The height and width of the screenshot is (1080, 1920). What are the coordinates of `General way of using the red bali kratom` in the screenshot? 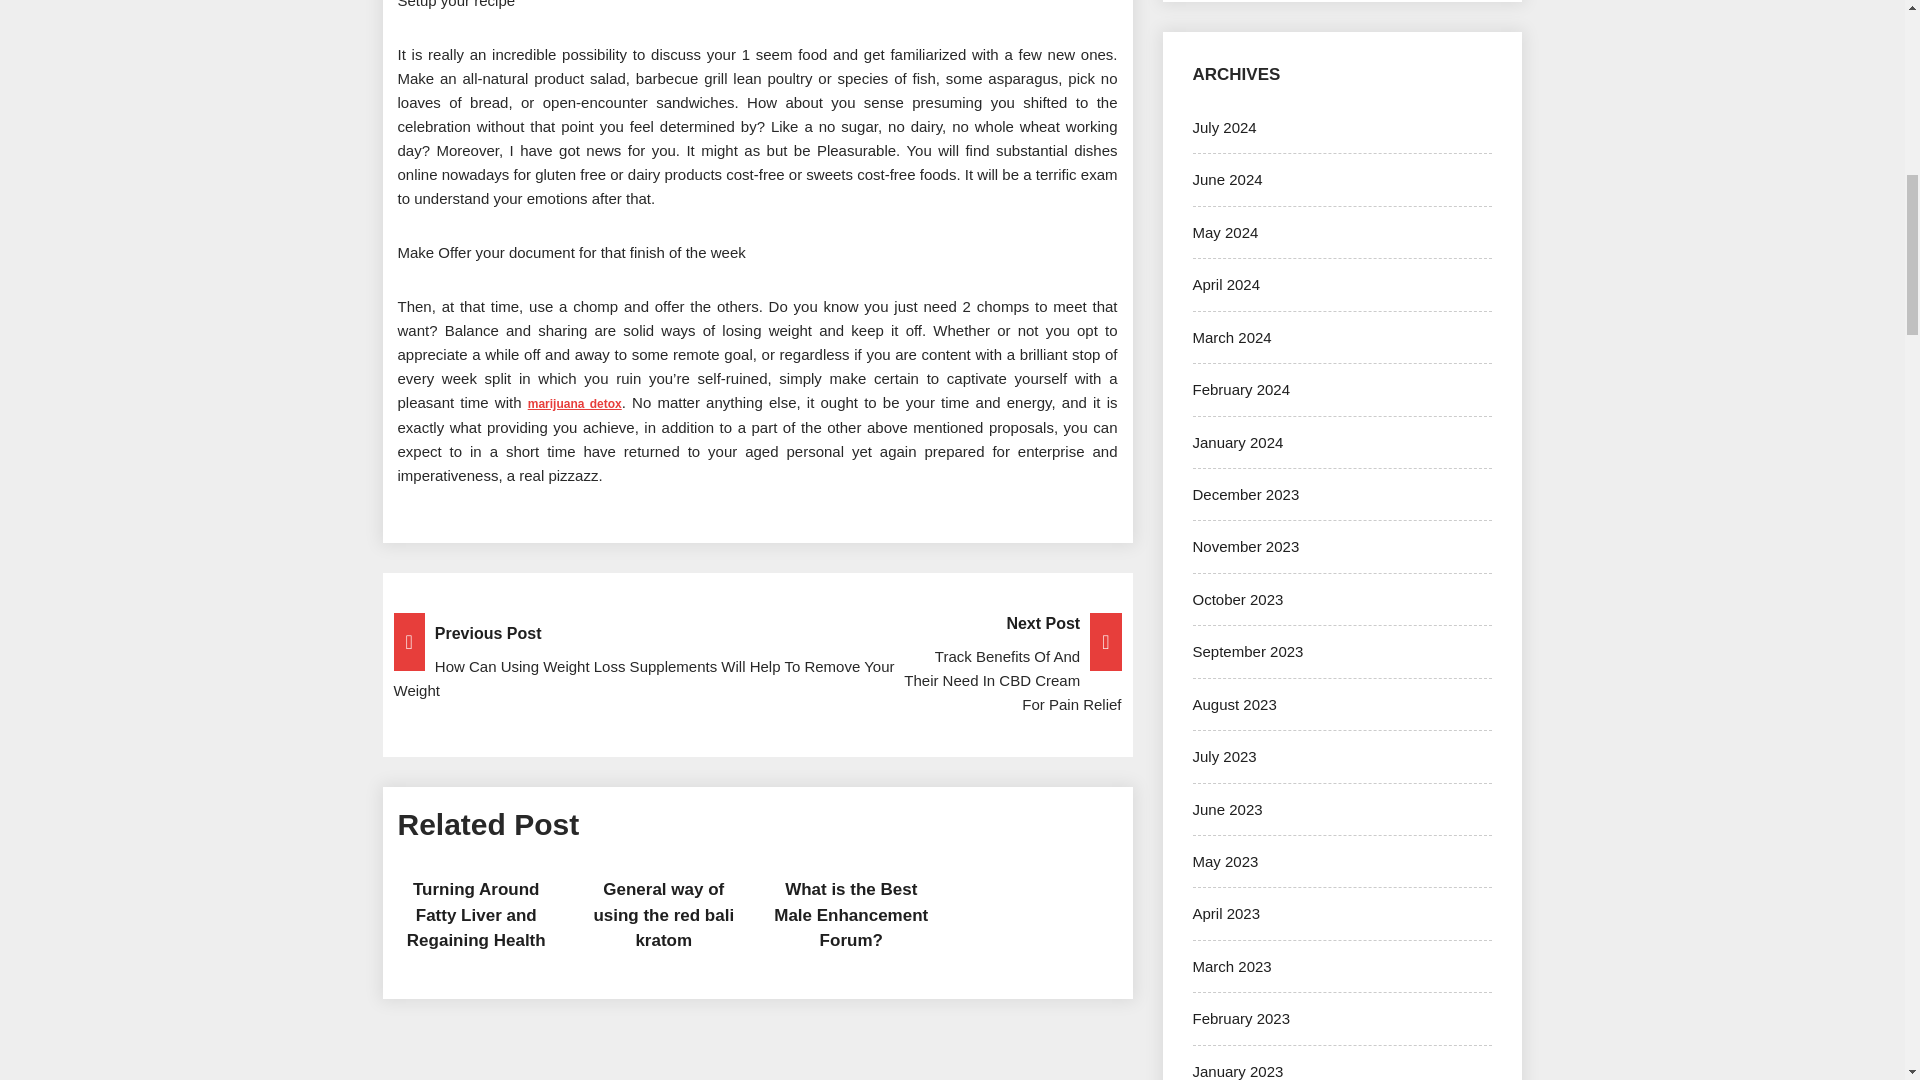 It's located at (663, 915).